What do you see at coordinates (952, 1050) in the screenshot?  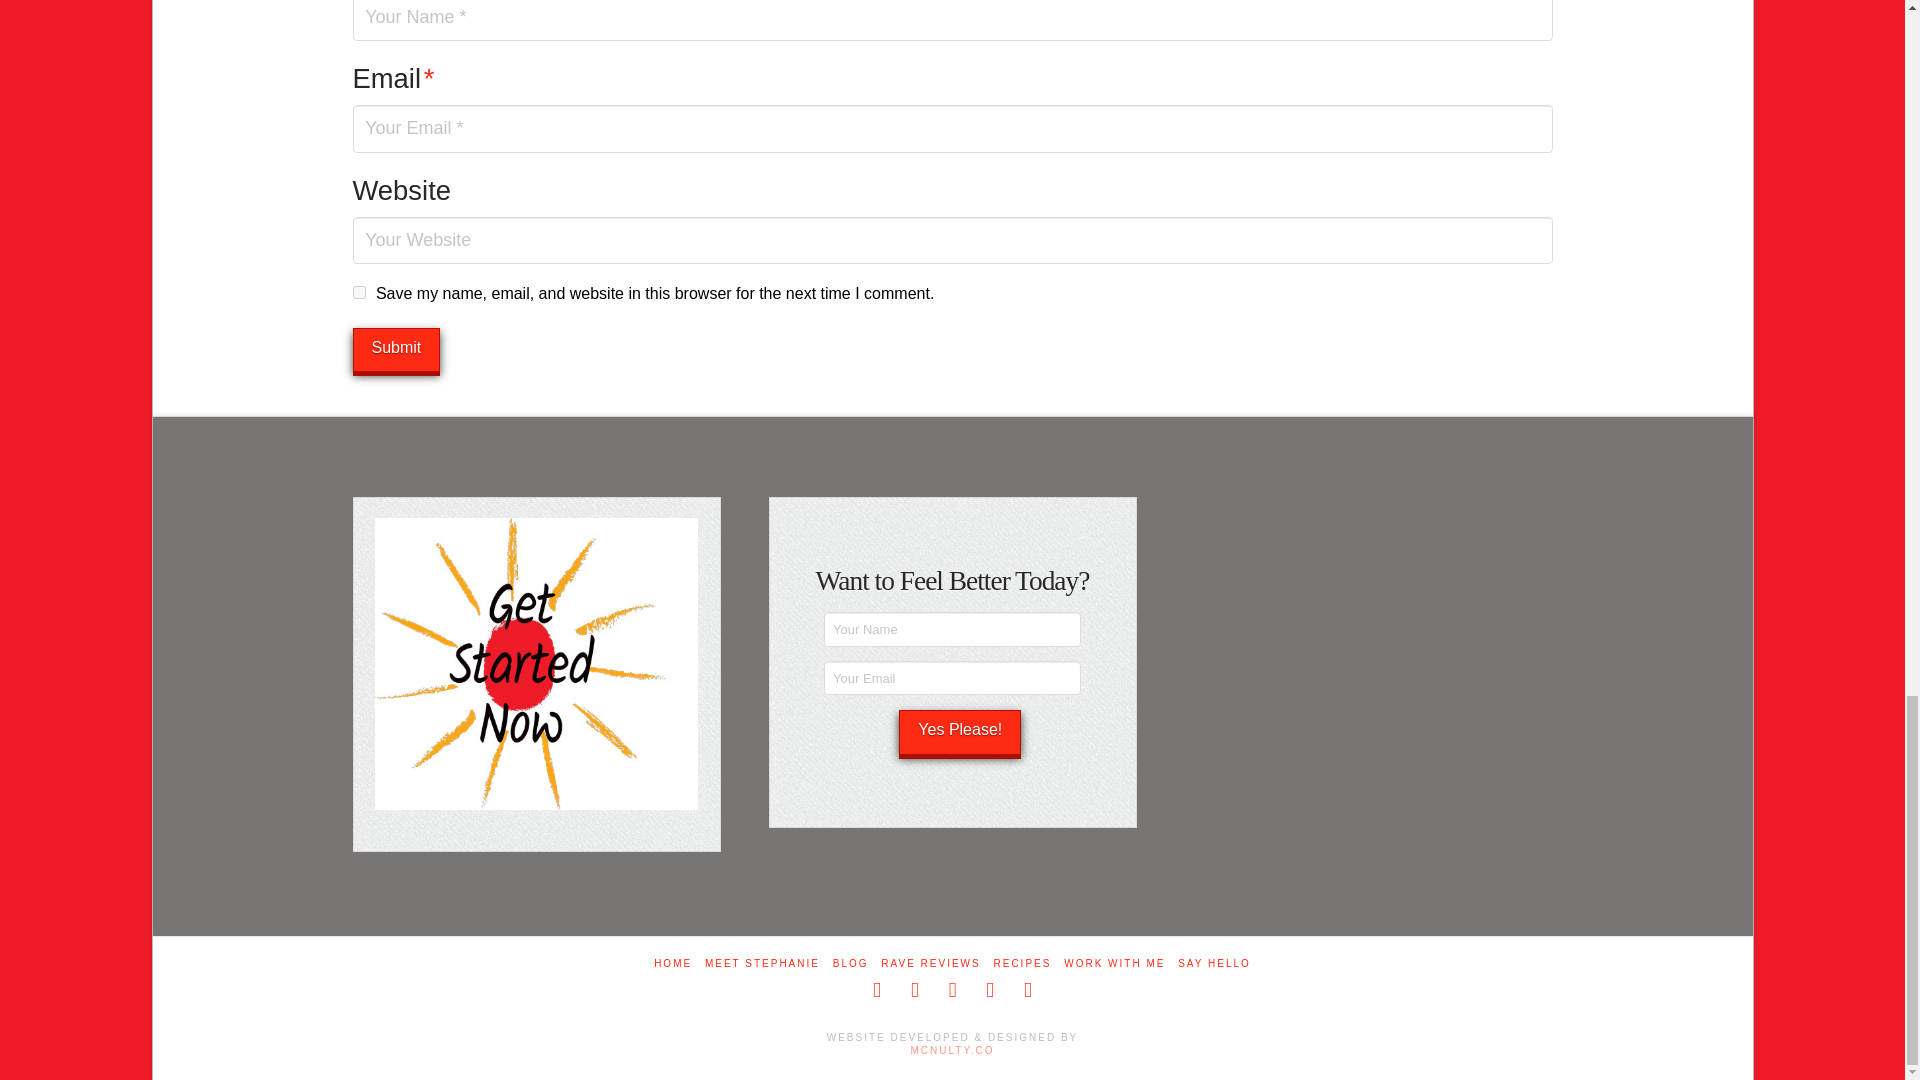 I see `McNulty.co` at bounding box center [952, 1050].